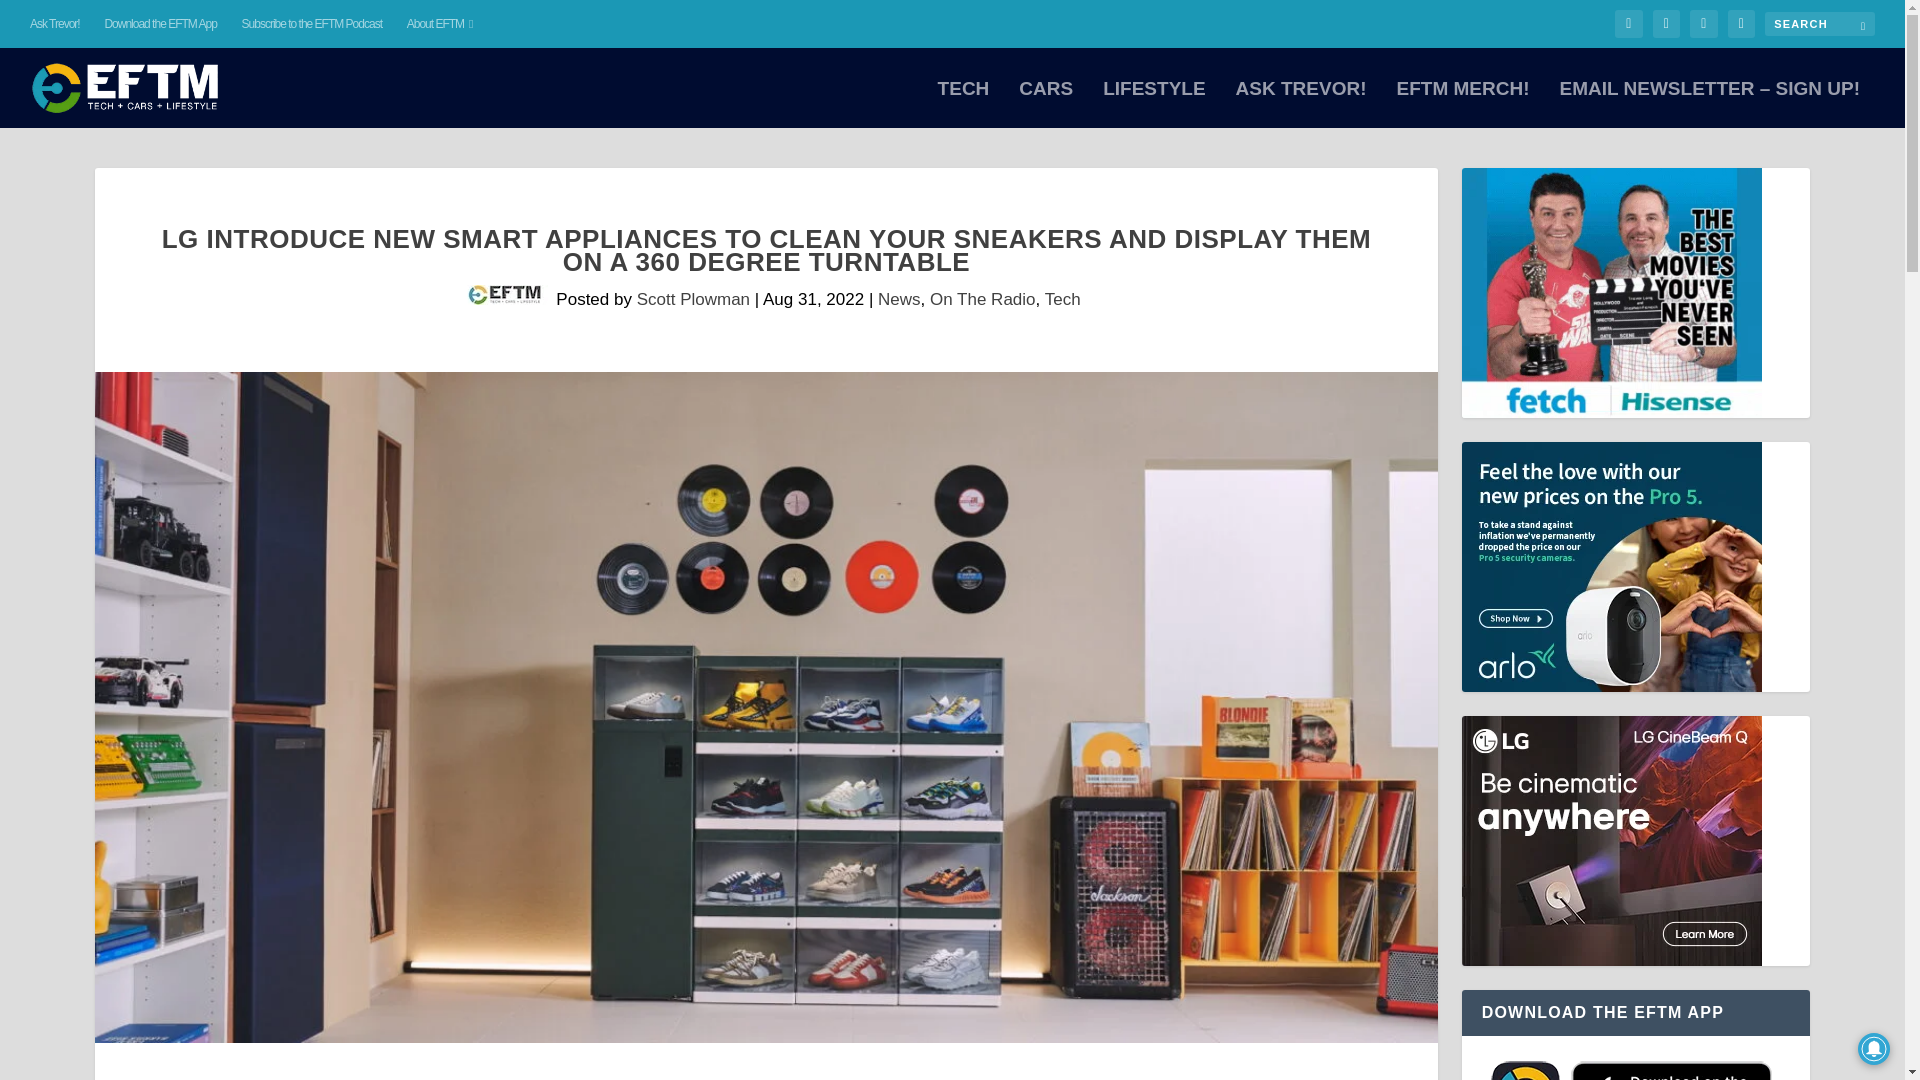 Image resolution: width=1920 pixels, height=1080 pixels. What do you see at coordinates (1302, 104) in the screenshot?
I see `ASK TREVOR!` at bounding box center [1302, 104].